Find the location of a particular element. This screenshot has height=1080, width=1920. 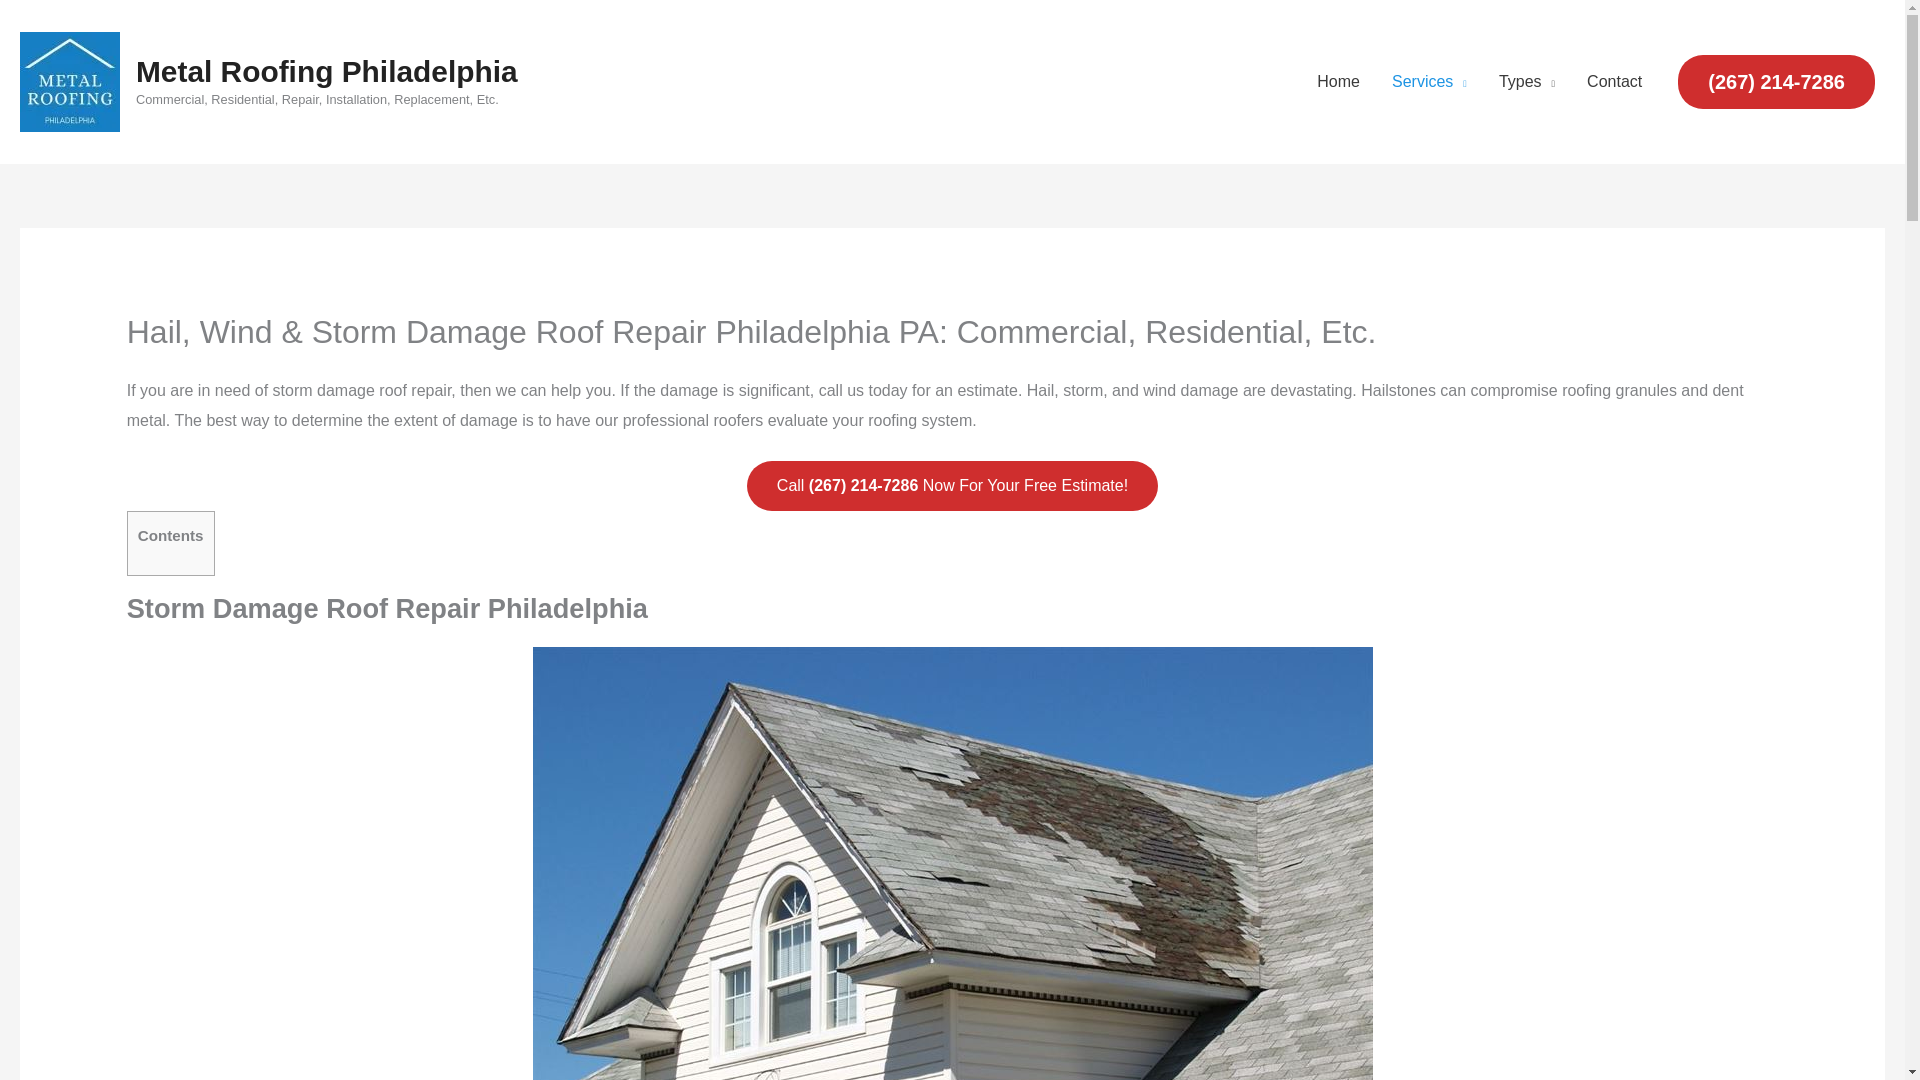

Types is located at coordinates (1526, 82).